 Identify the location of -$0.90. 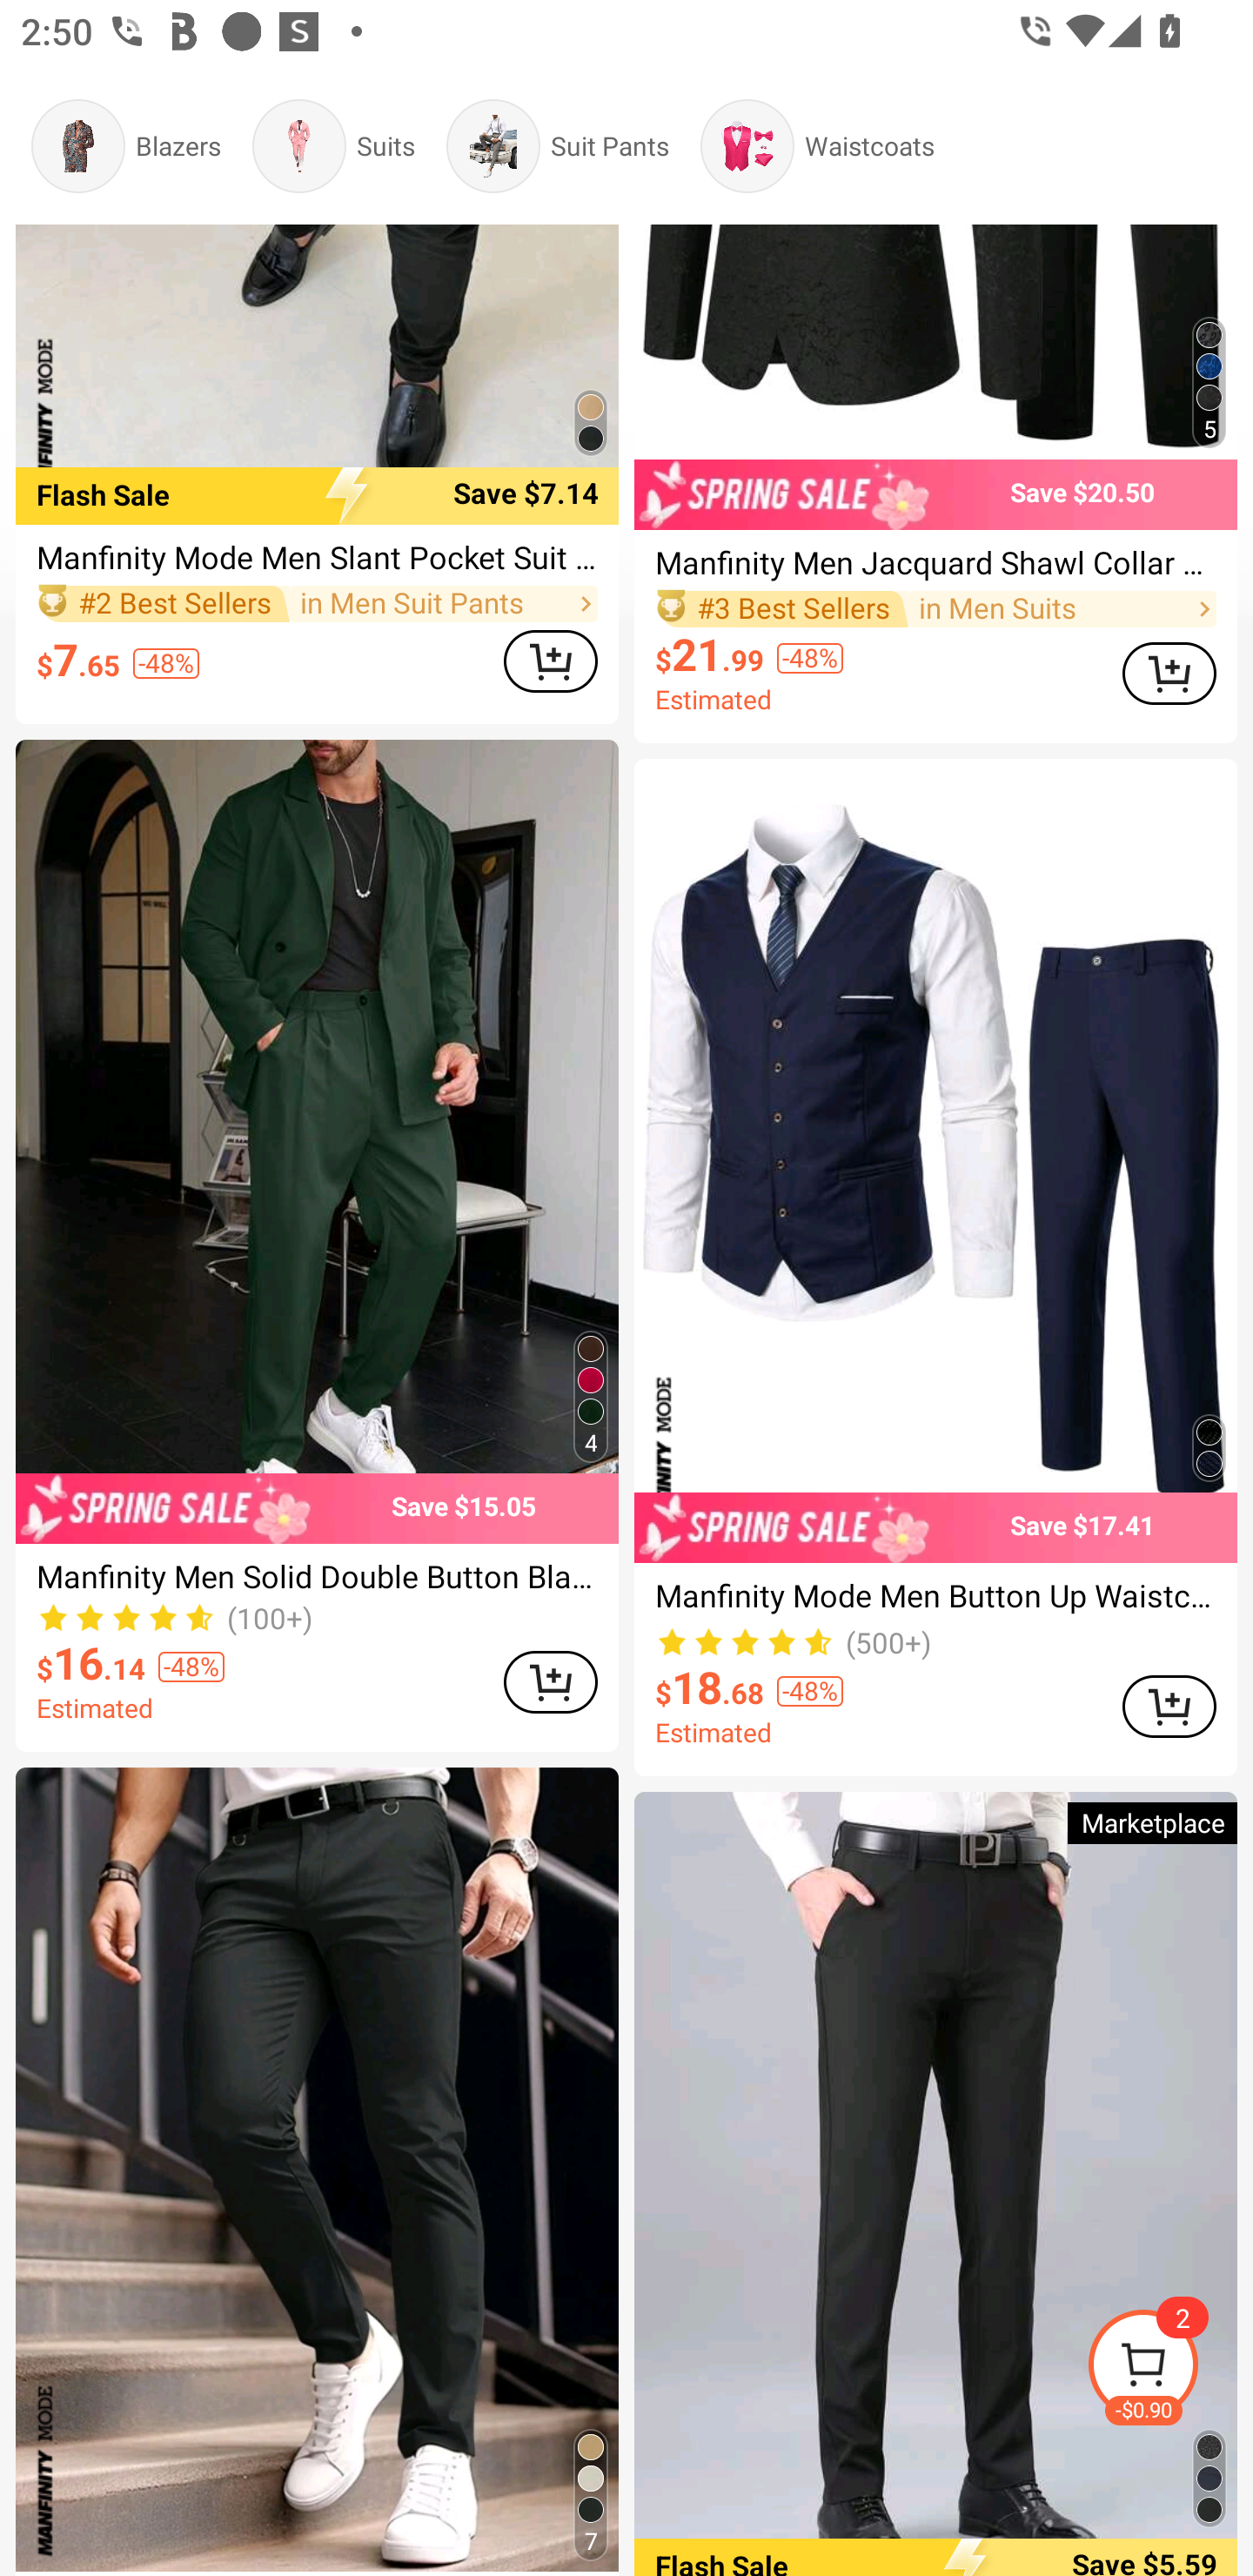
(1169, 2369).